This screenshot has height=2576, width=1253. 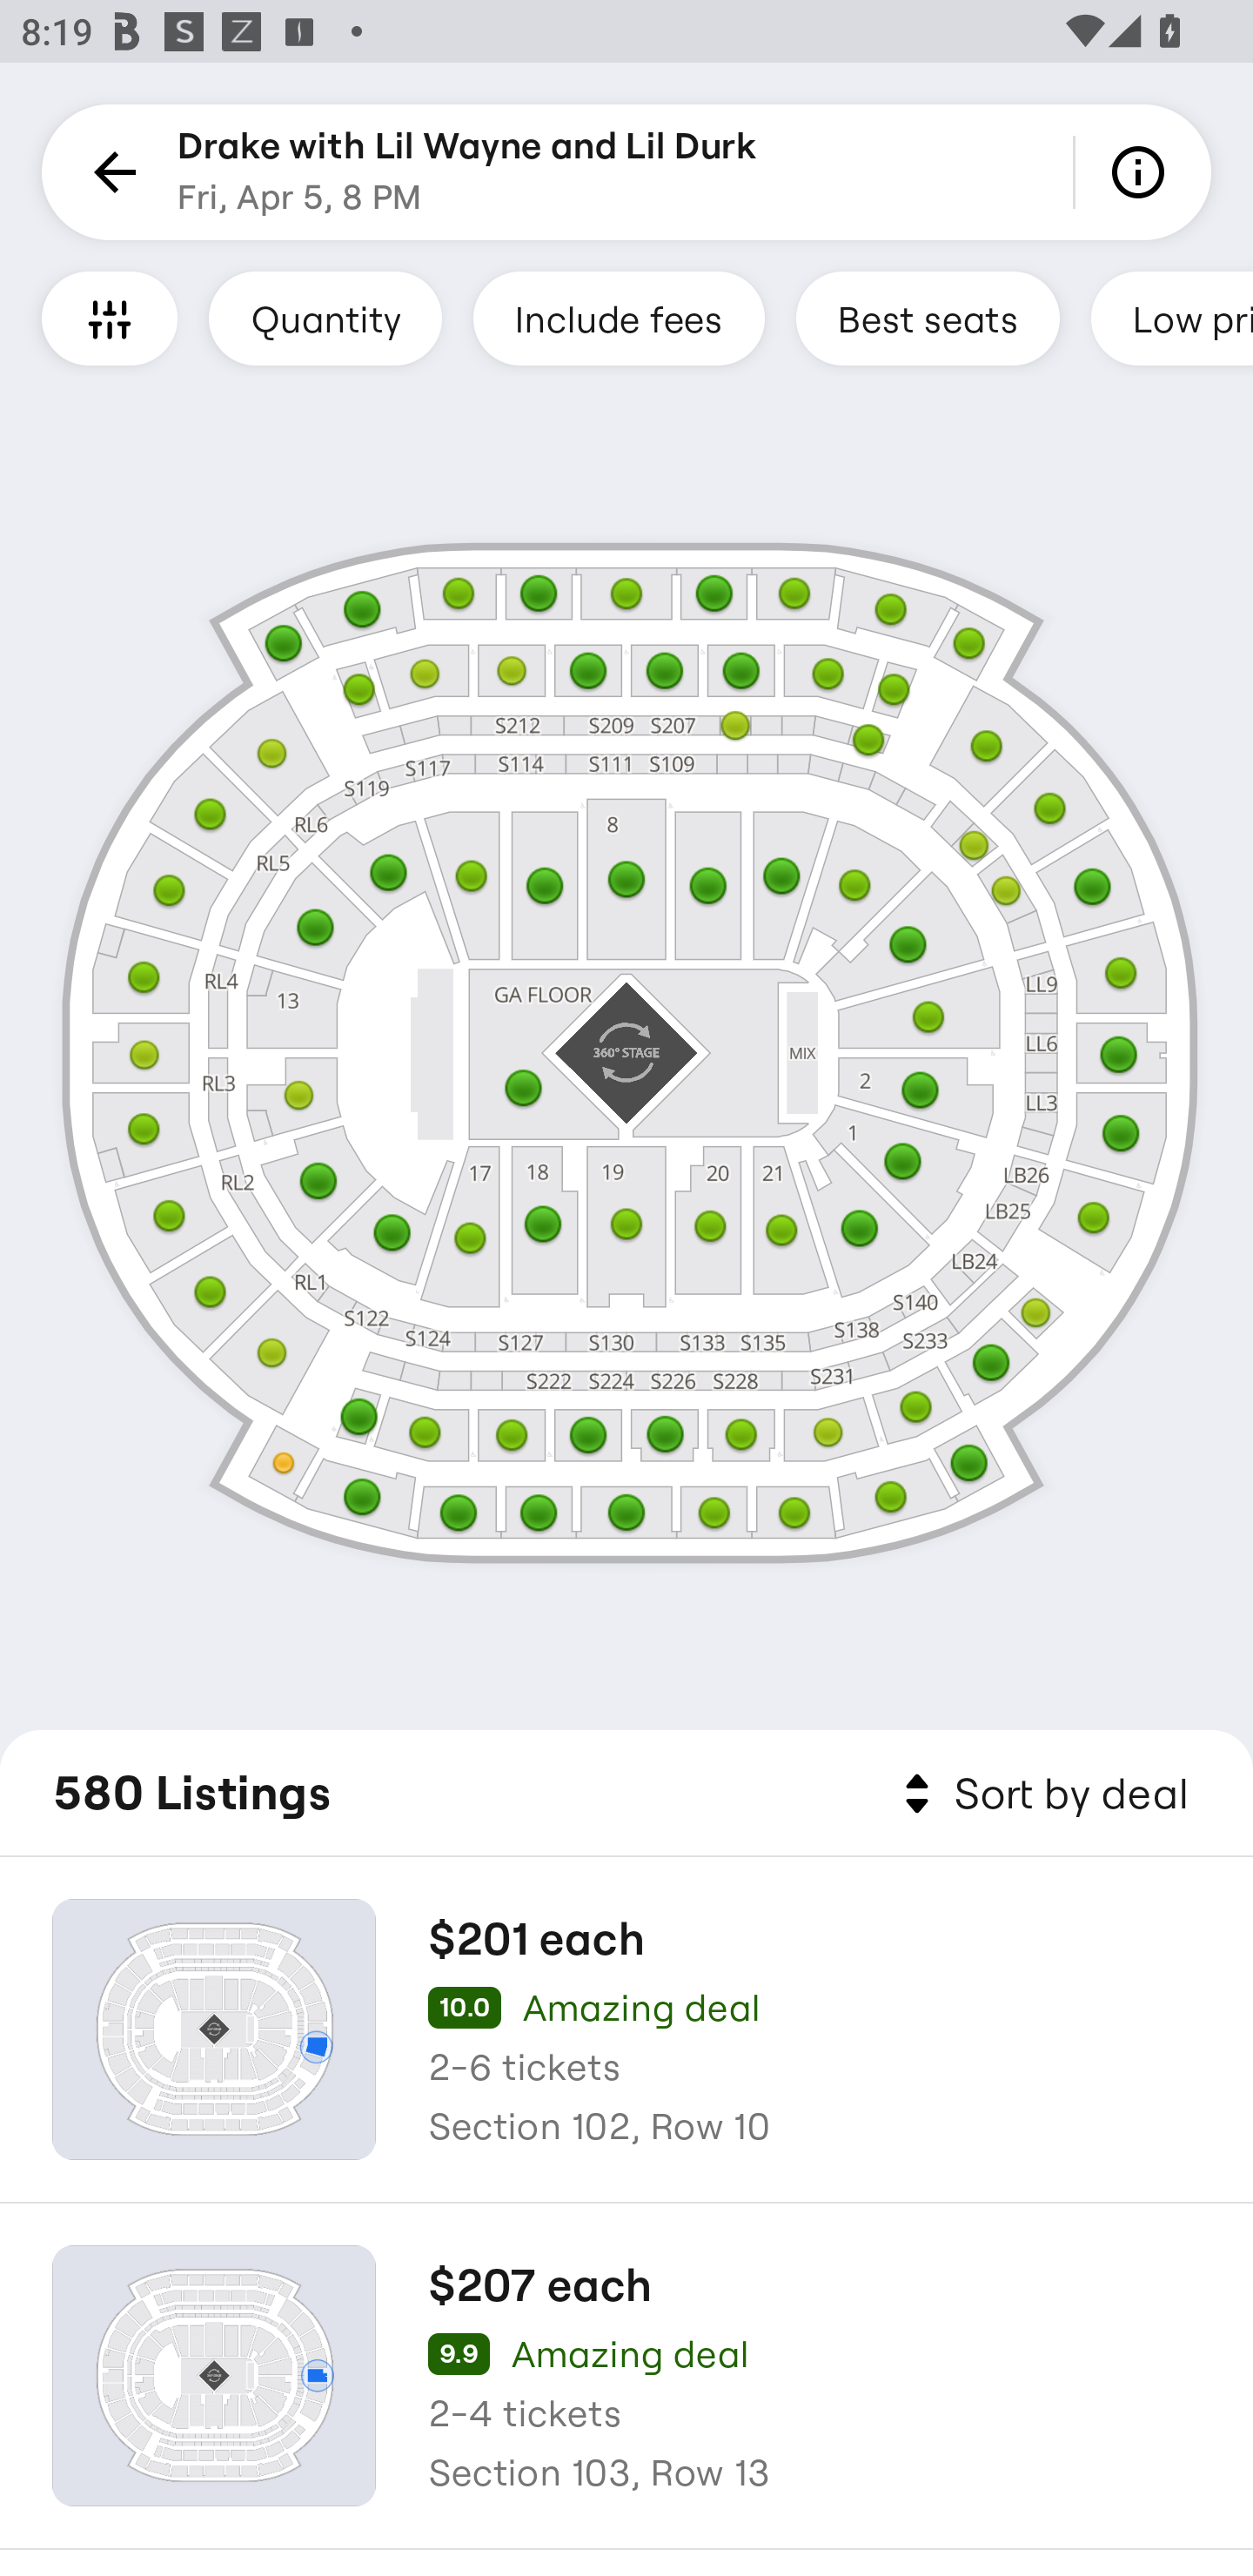 I want to click on Quantity, so click(x=325, y=318).